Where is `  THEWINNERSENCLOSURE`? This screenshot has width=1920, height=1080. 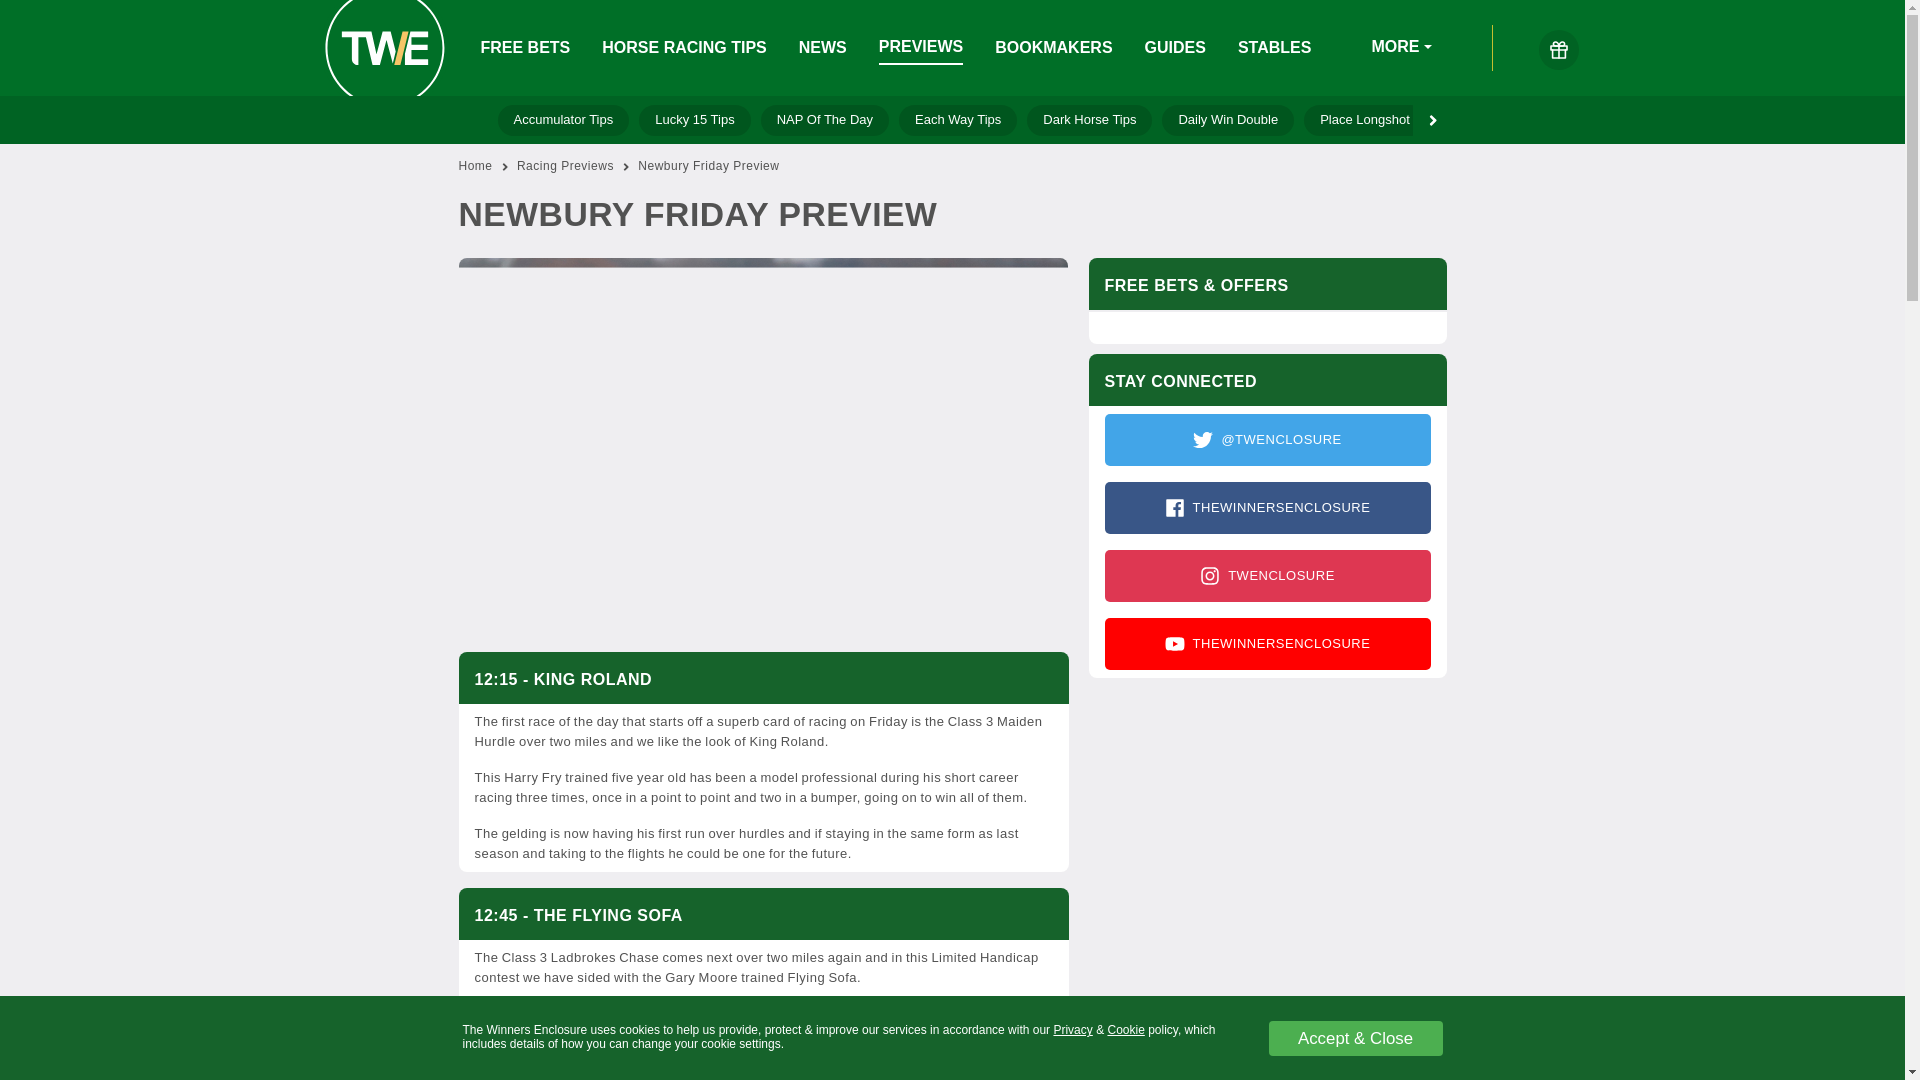
  THEWINNERSENCLOSURE is located at coordinates (1267, 643).